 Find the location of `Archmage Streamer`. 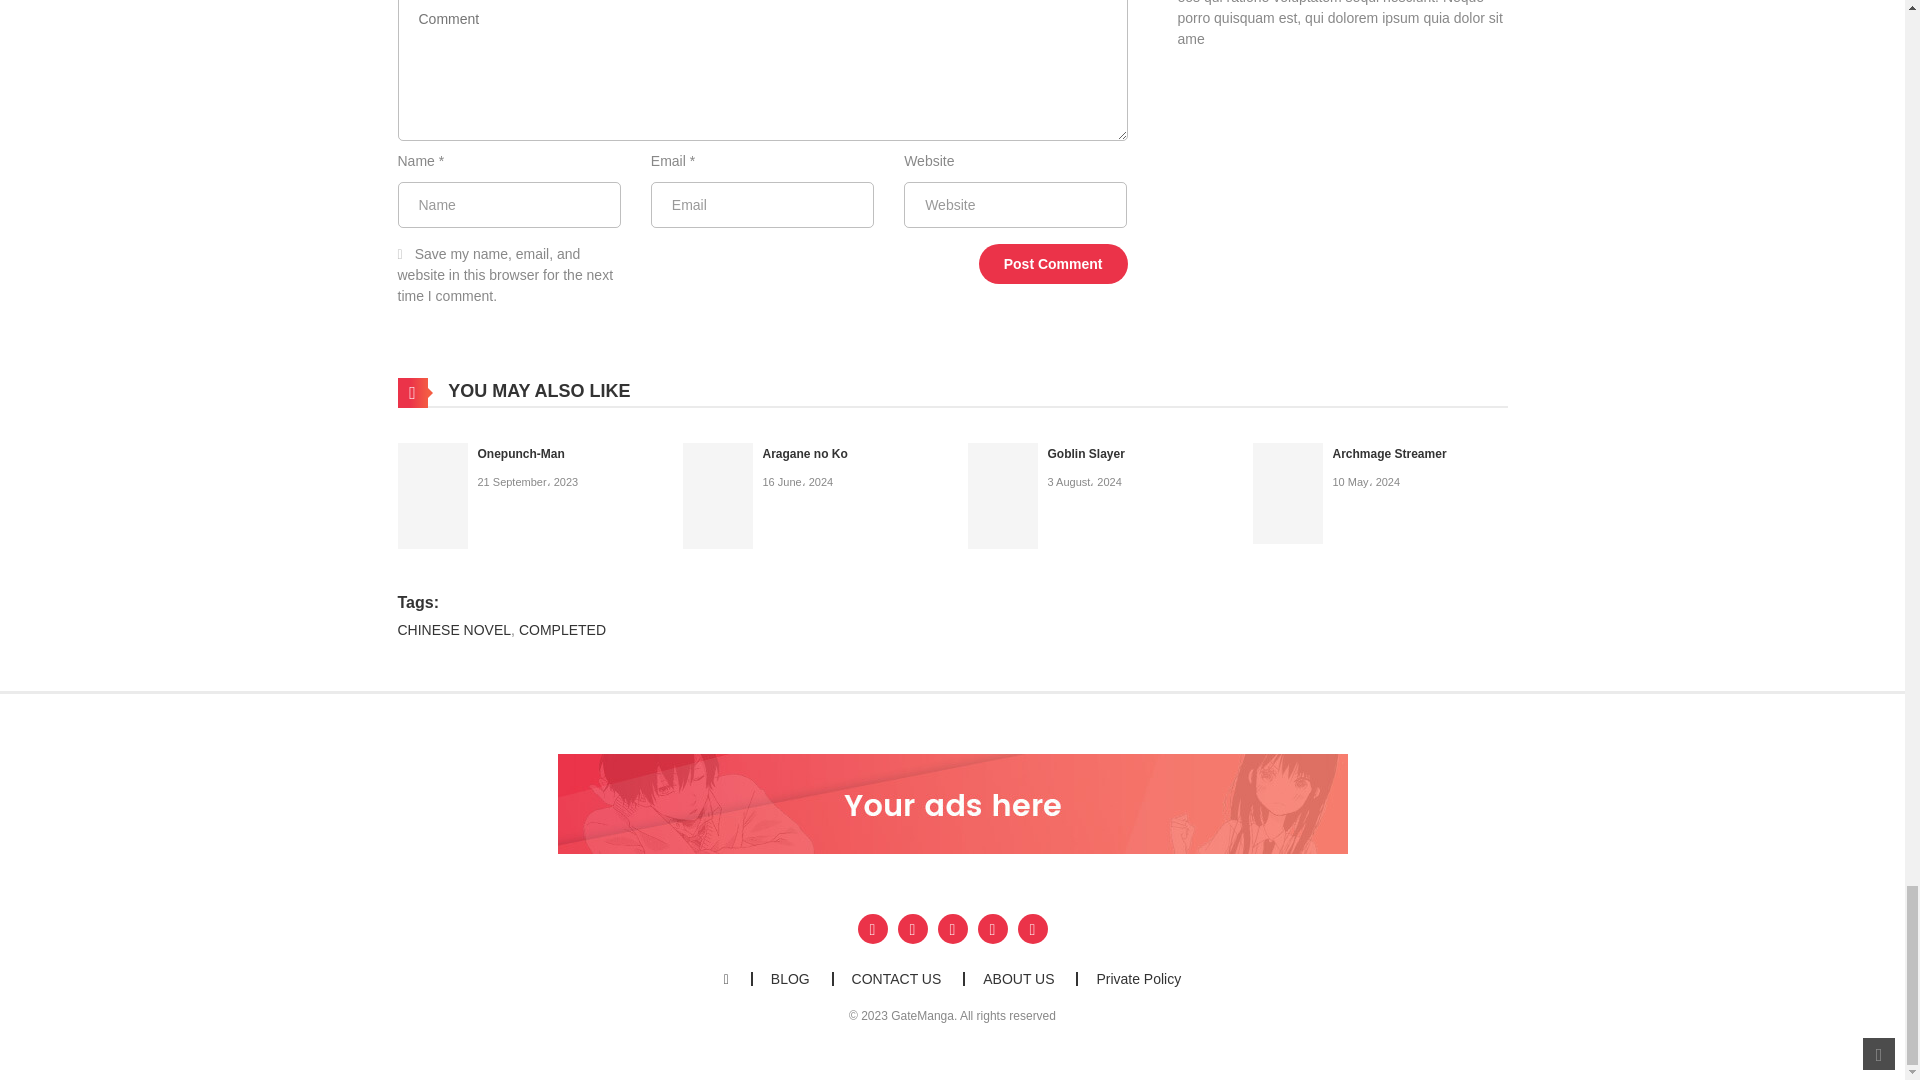

Archmage Streamer is located at coordinates (1286, 492).